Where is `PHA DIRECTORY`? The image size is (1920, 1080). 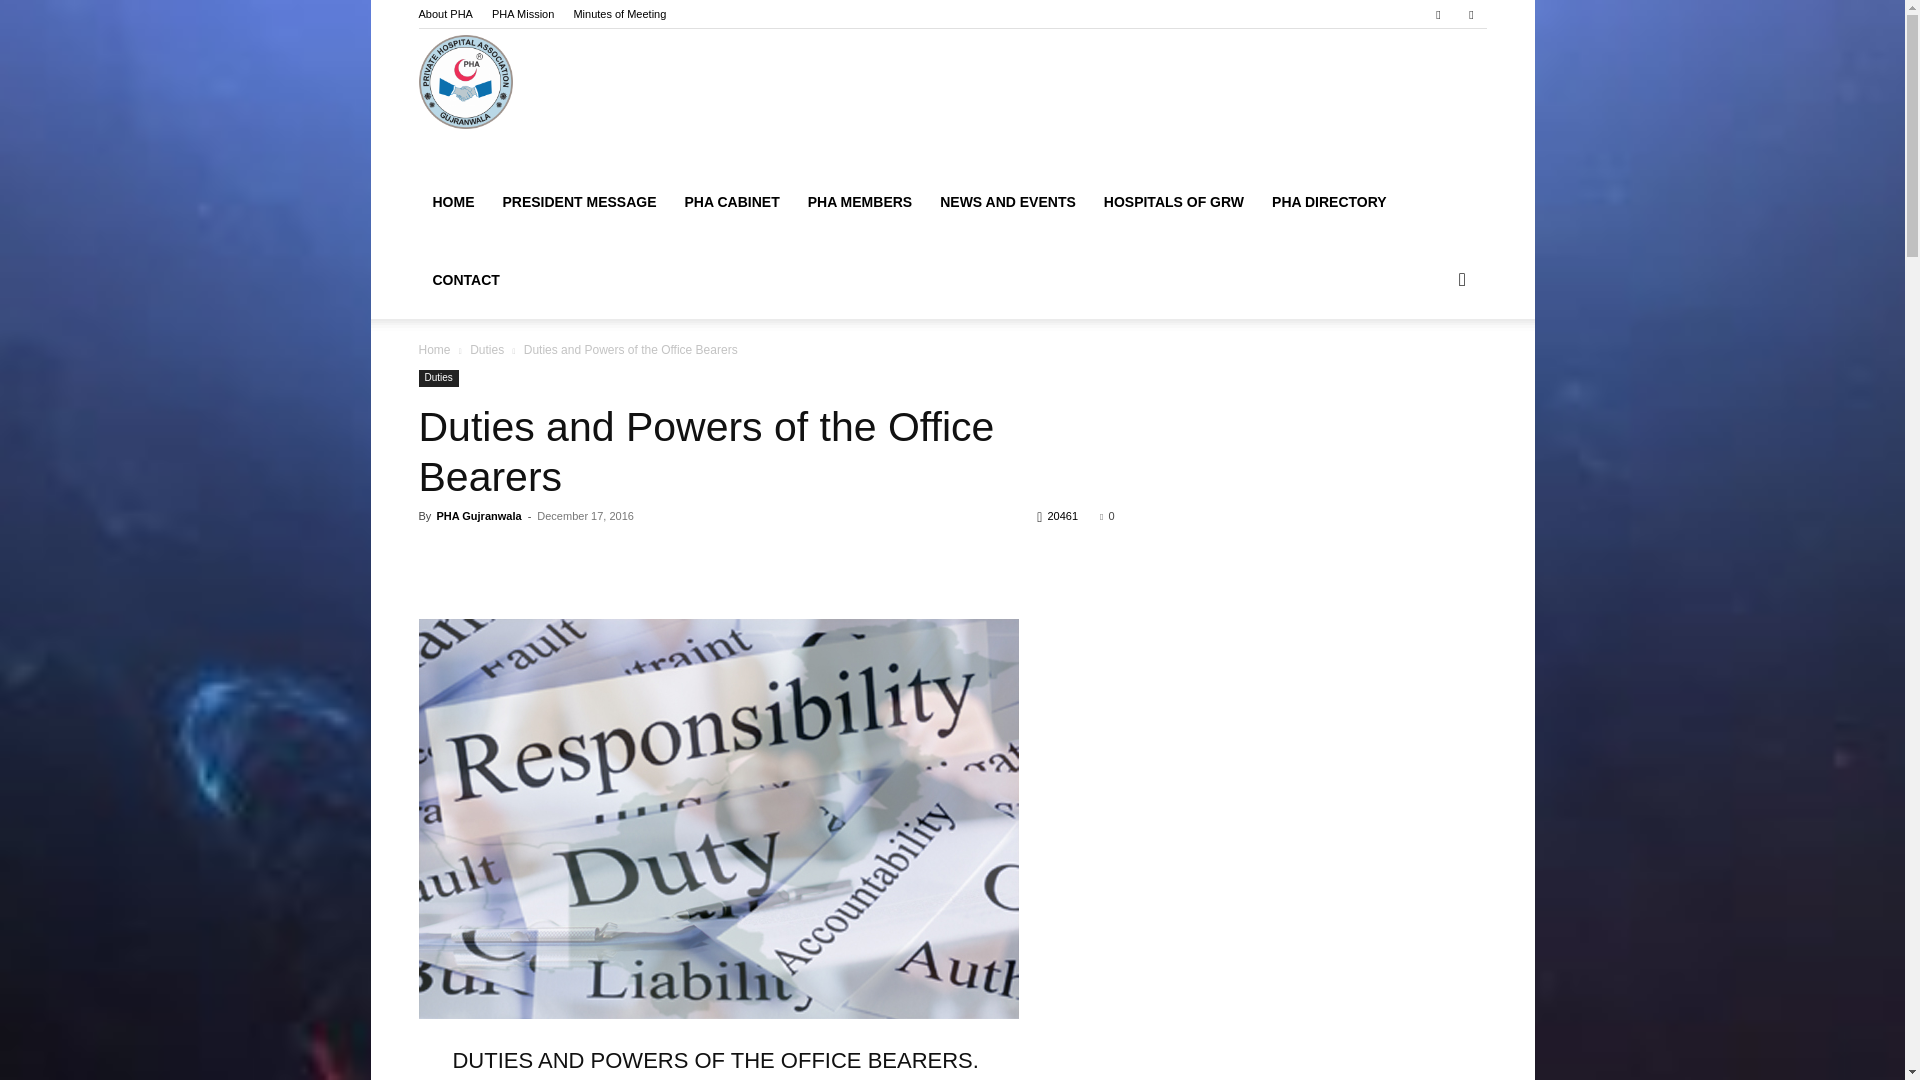
PHA DIRECTORY is located at coordinates (1329, 202).